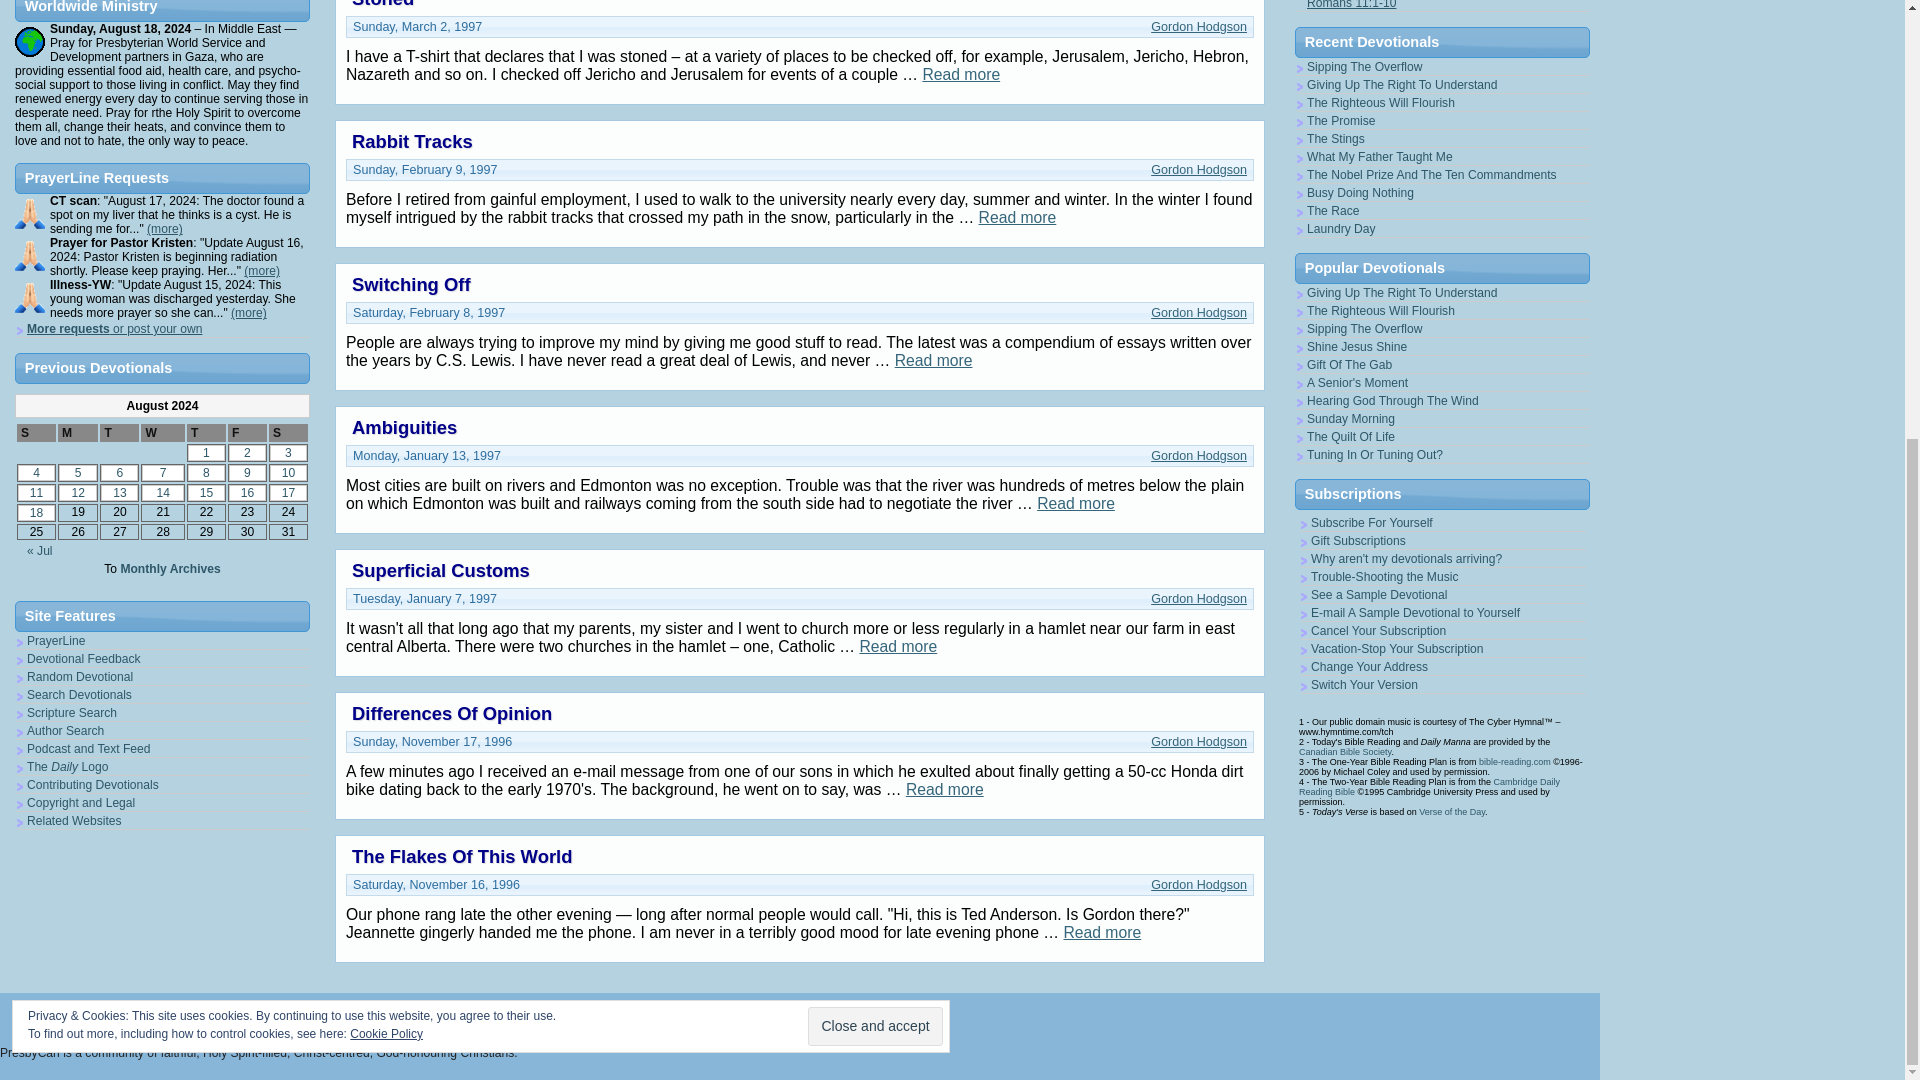 This screenshot has height=1080, width=1920. I want to click on Superficial Customs, so click(440, 570).